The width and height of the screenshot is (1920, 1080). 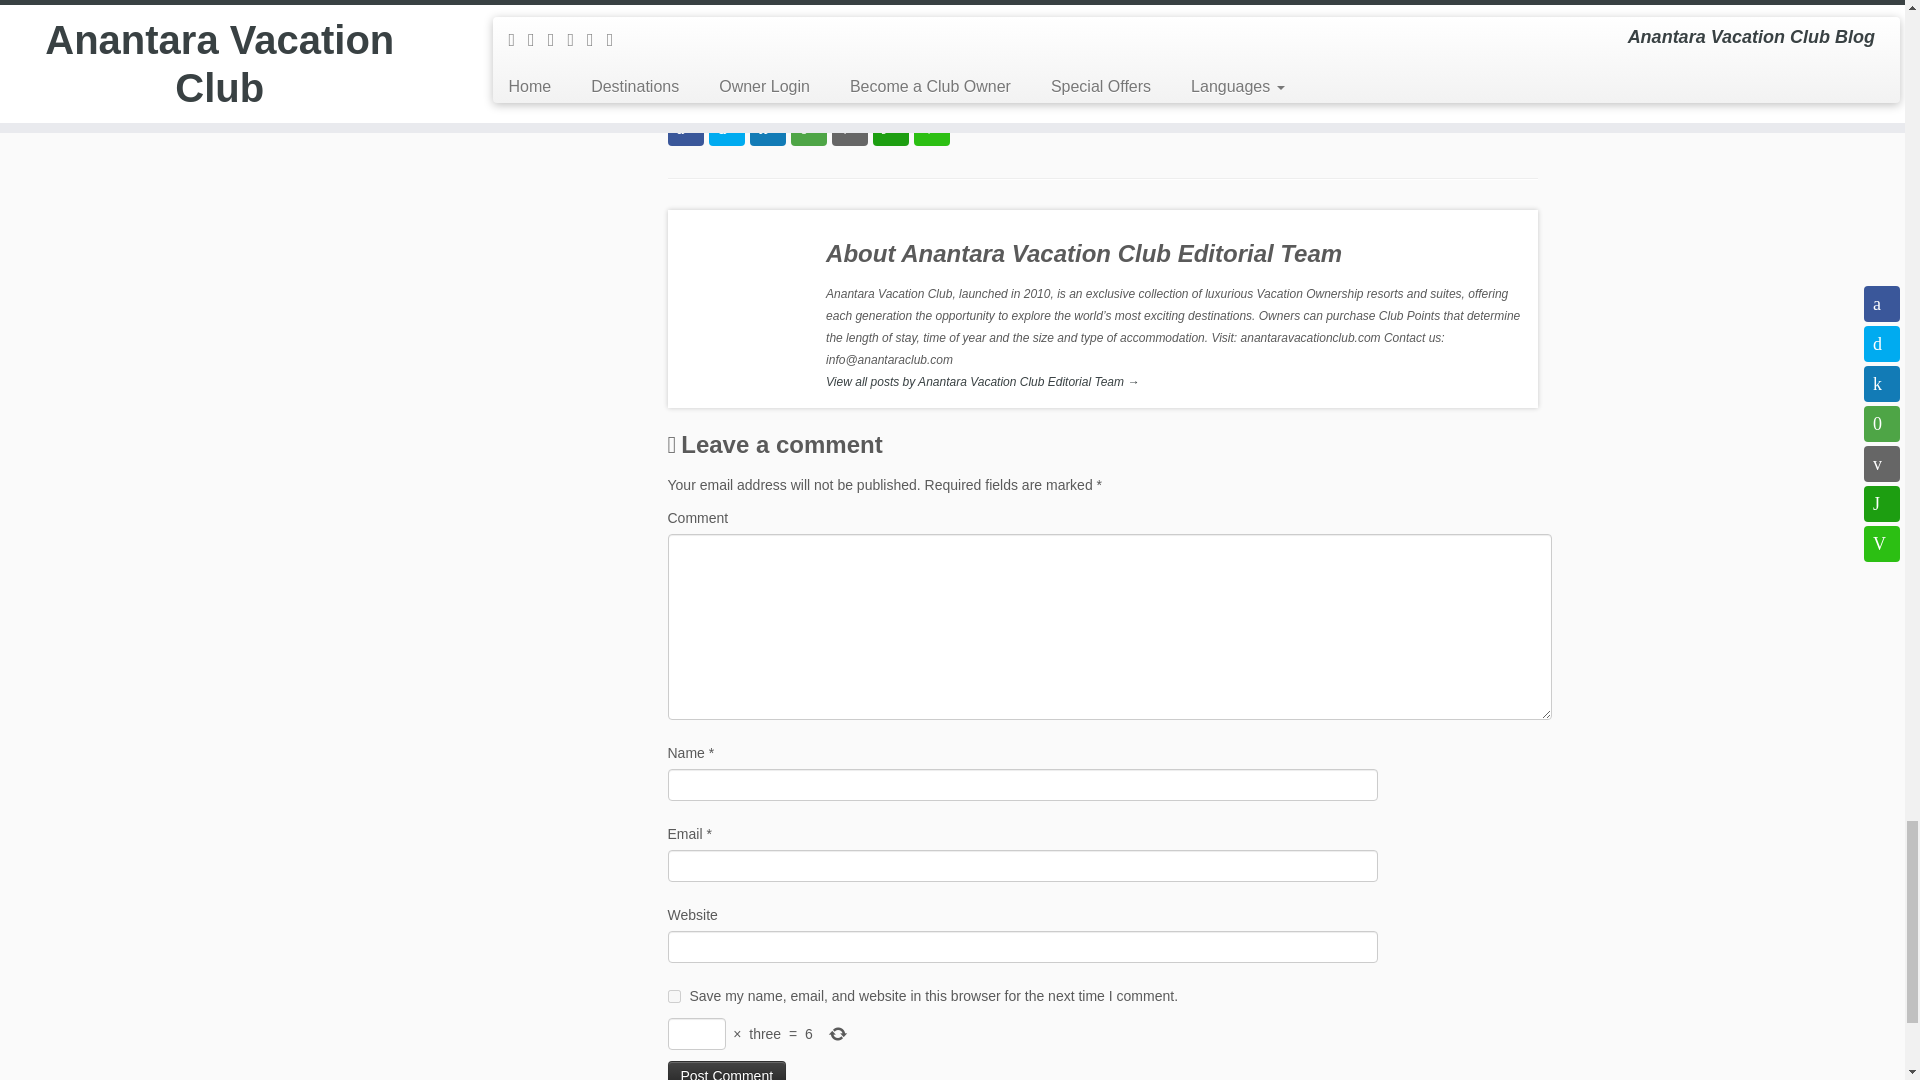 What do you see at coordinates (1174, 82) in the screenshot?
I see `here` at bounding box center [1174, 82].